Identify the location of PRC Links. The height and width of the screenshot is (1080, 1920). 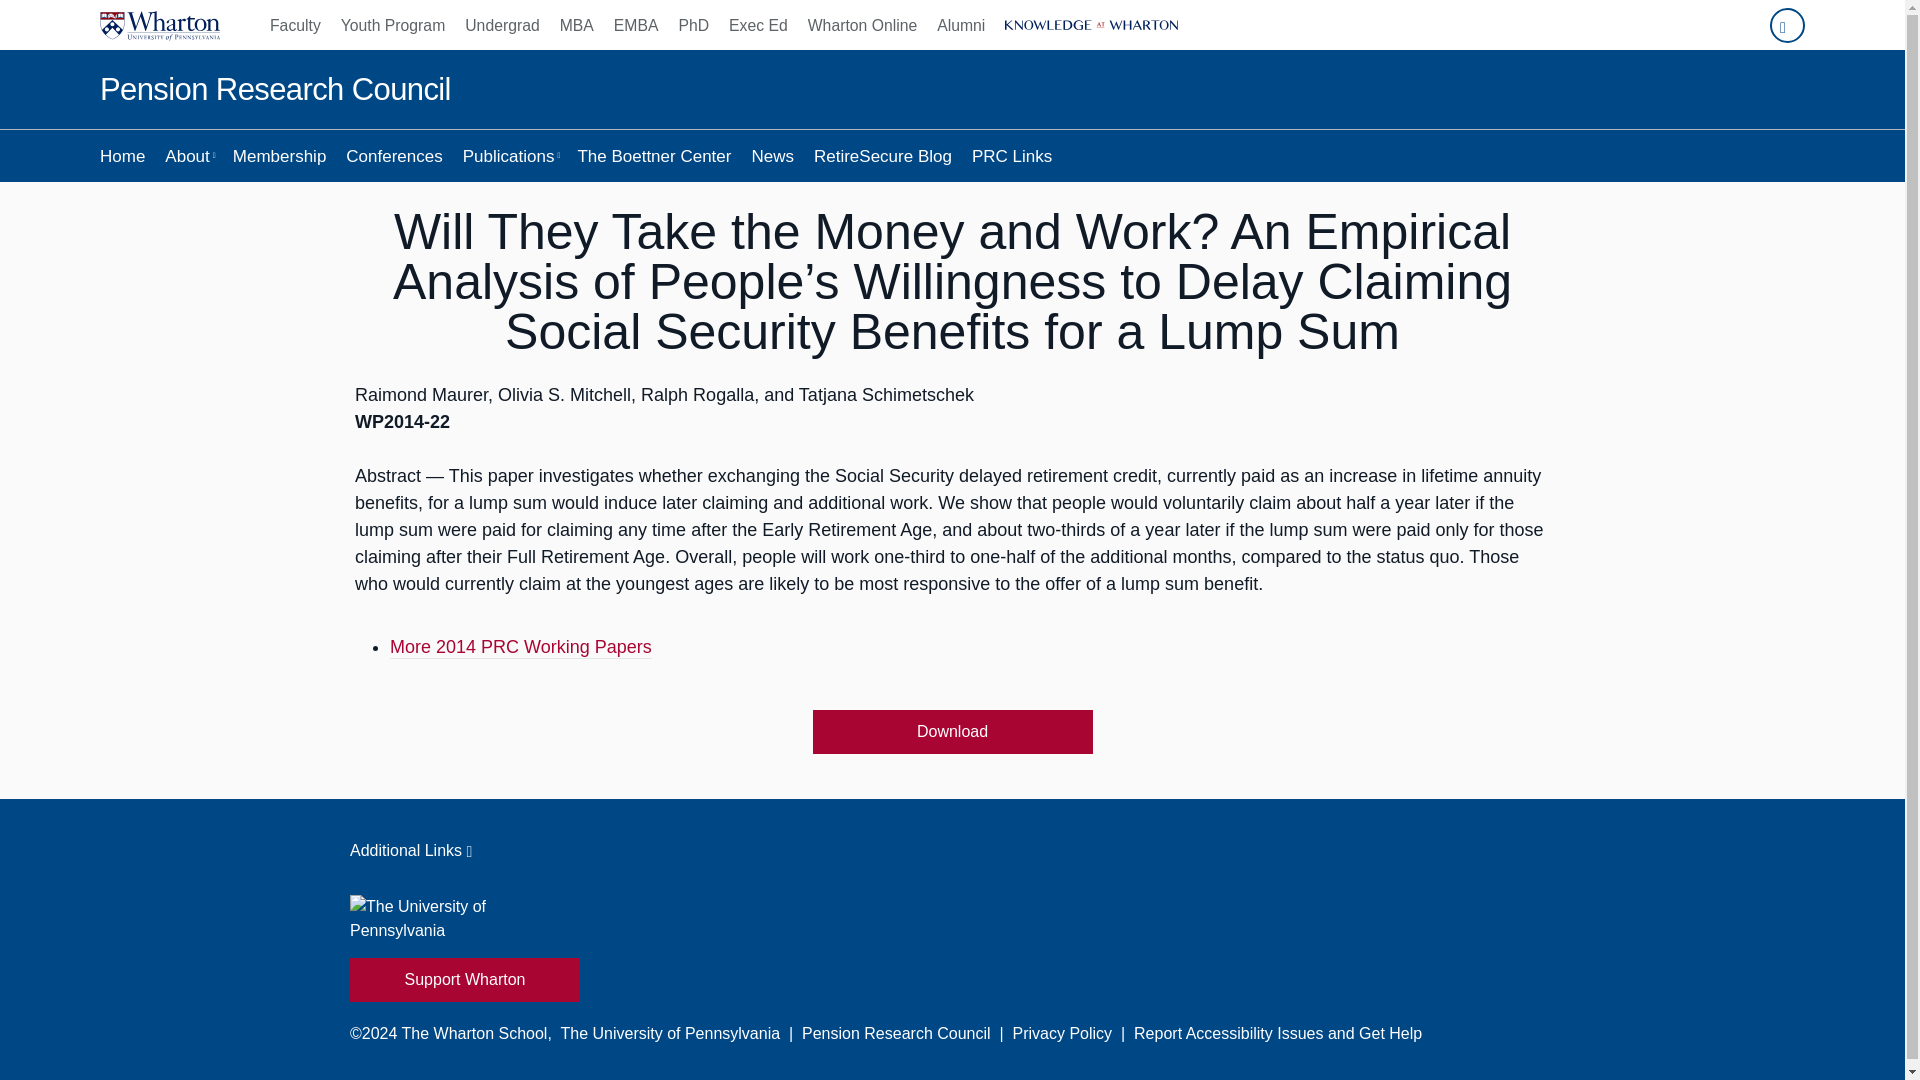
(1011, 155).